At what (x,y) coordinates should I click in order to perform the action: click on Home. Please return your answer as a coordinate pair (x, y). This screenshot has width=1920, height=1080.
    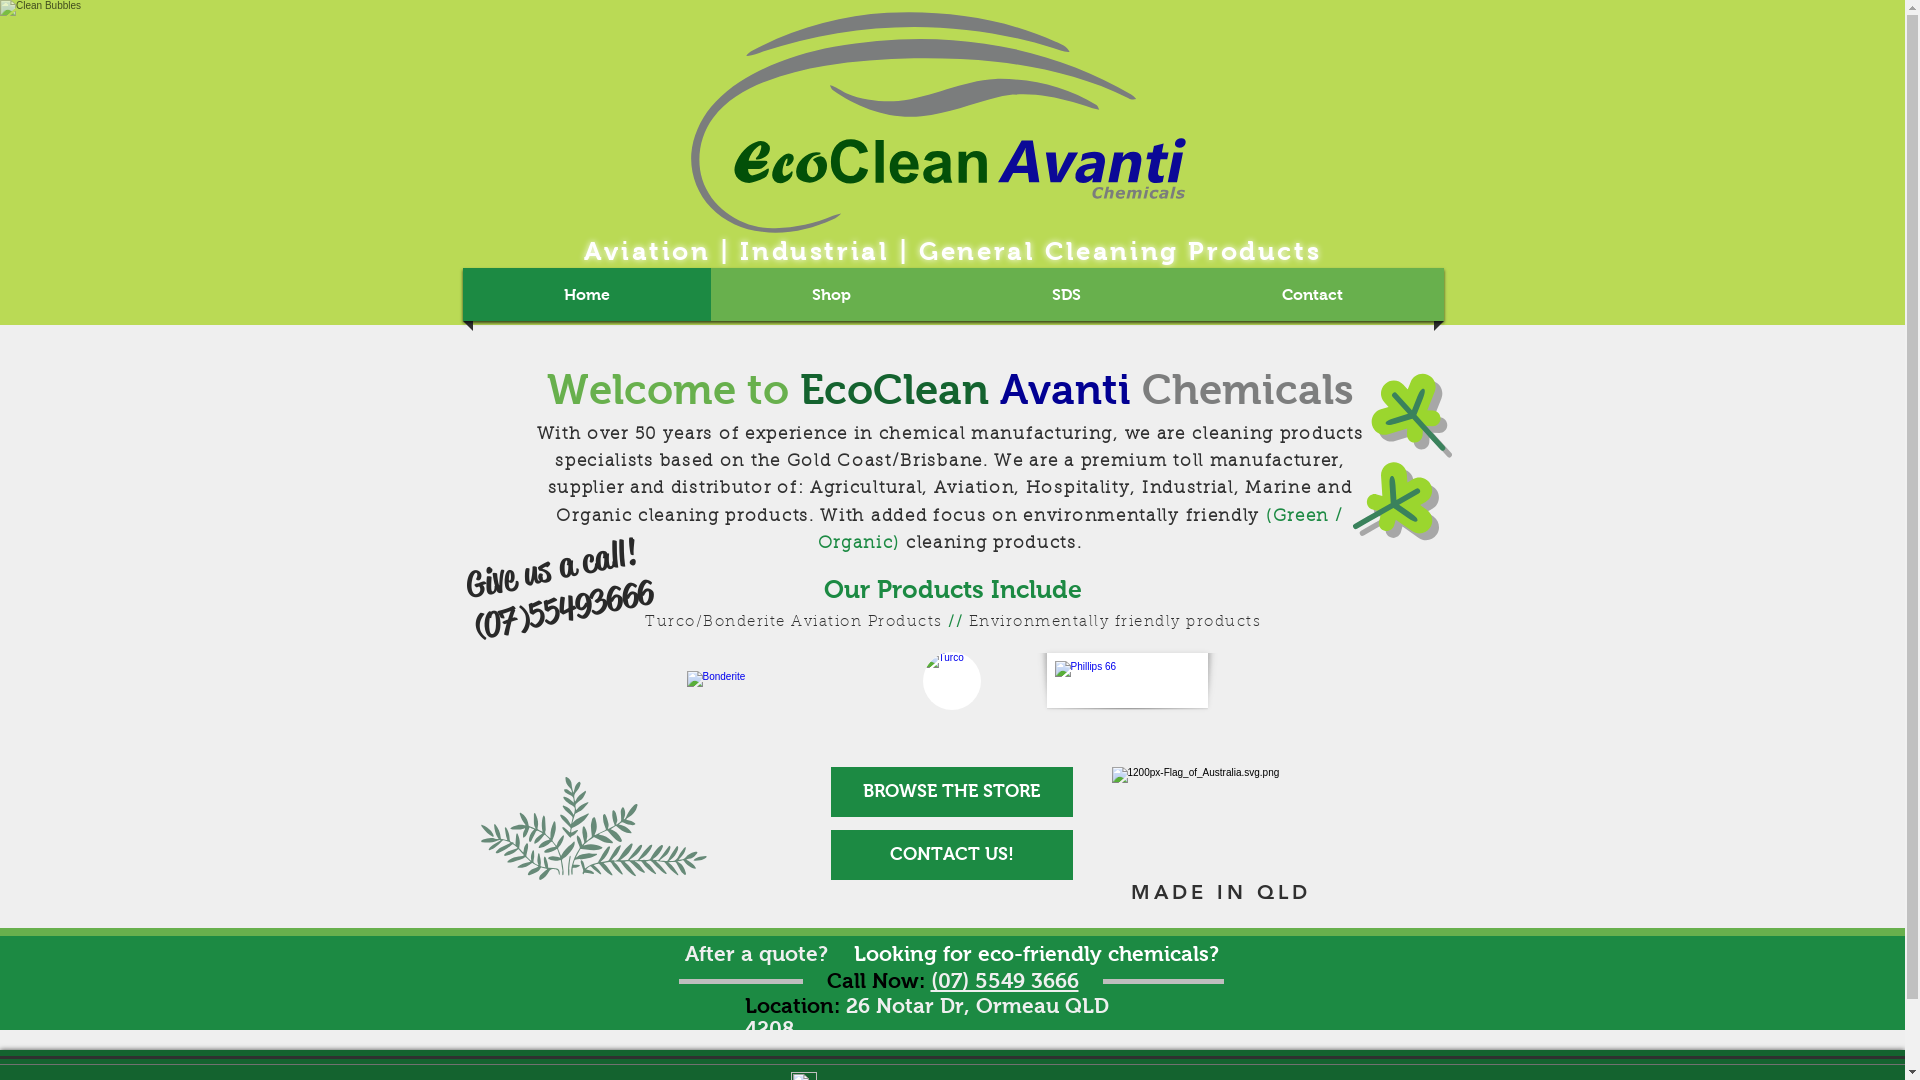
    Looking at the image, I should click on (587, 294).